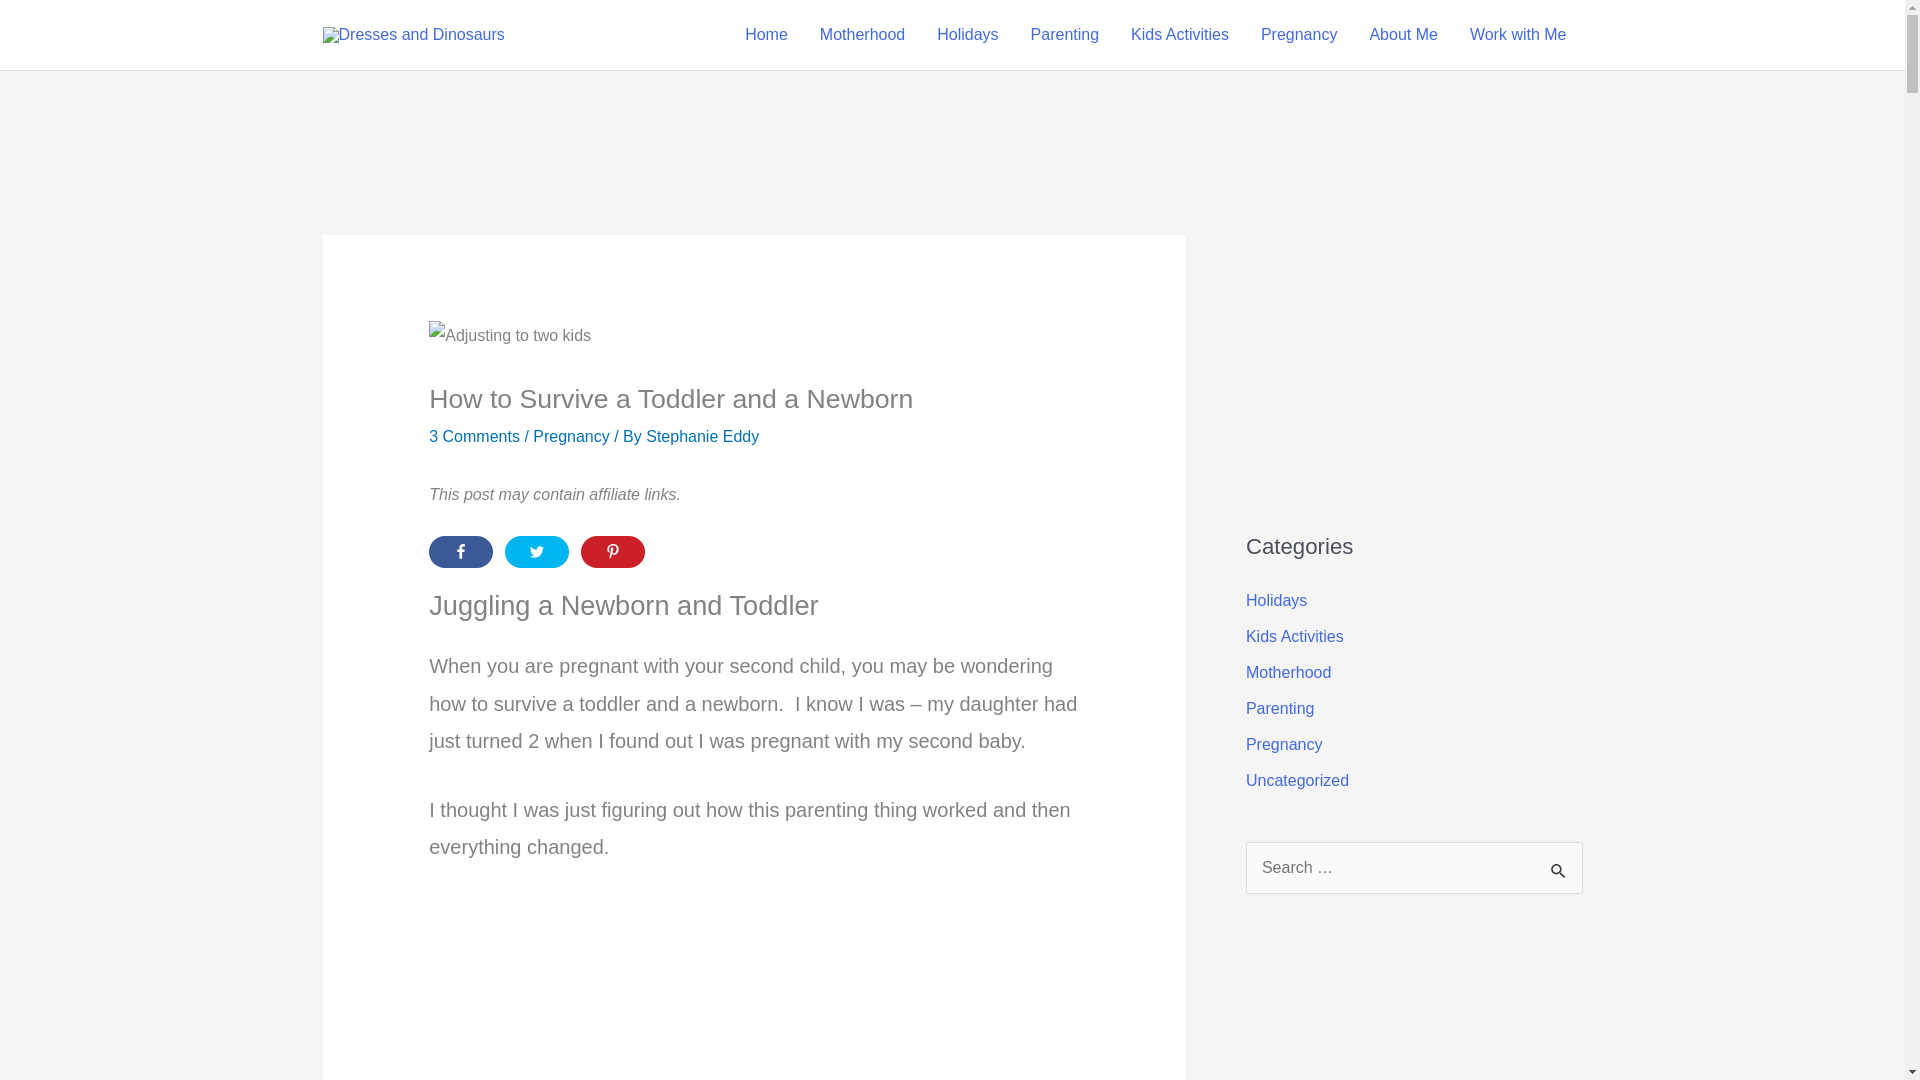 The image size is (1920, 1080). I want to click on Home, so click(766, 35).